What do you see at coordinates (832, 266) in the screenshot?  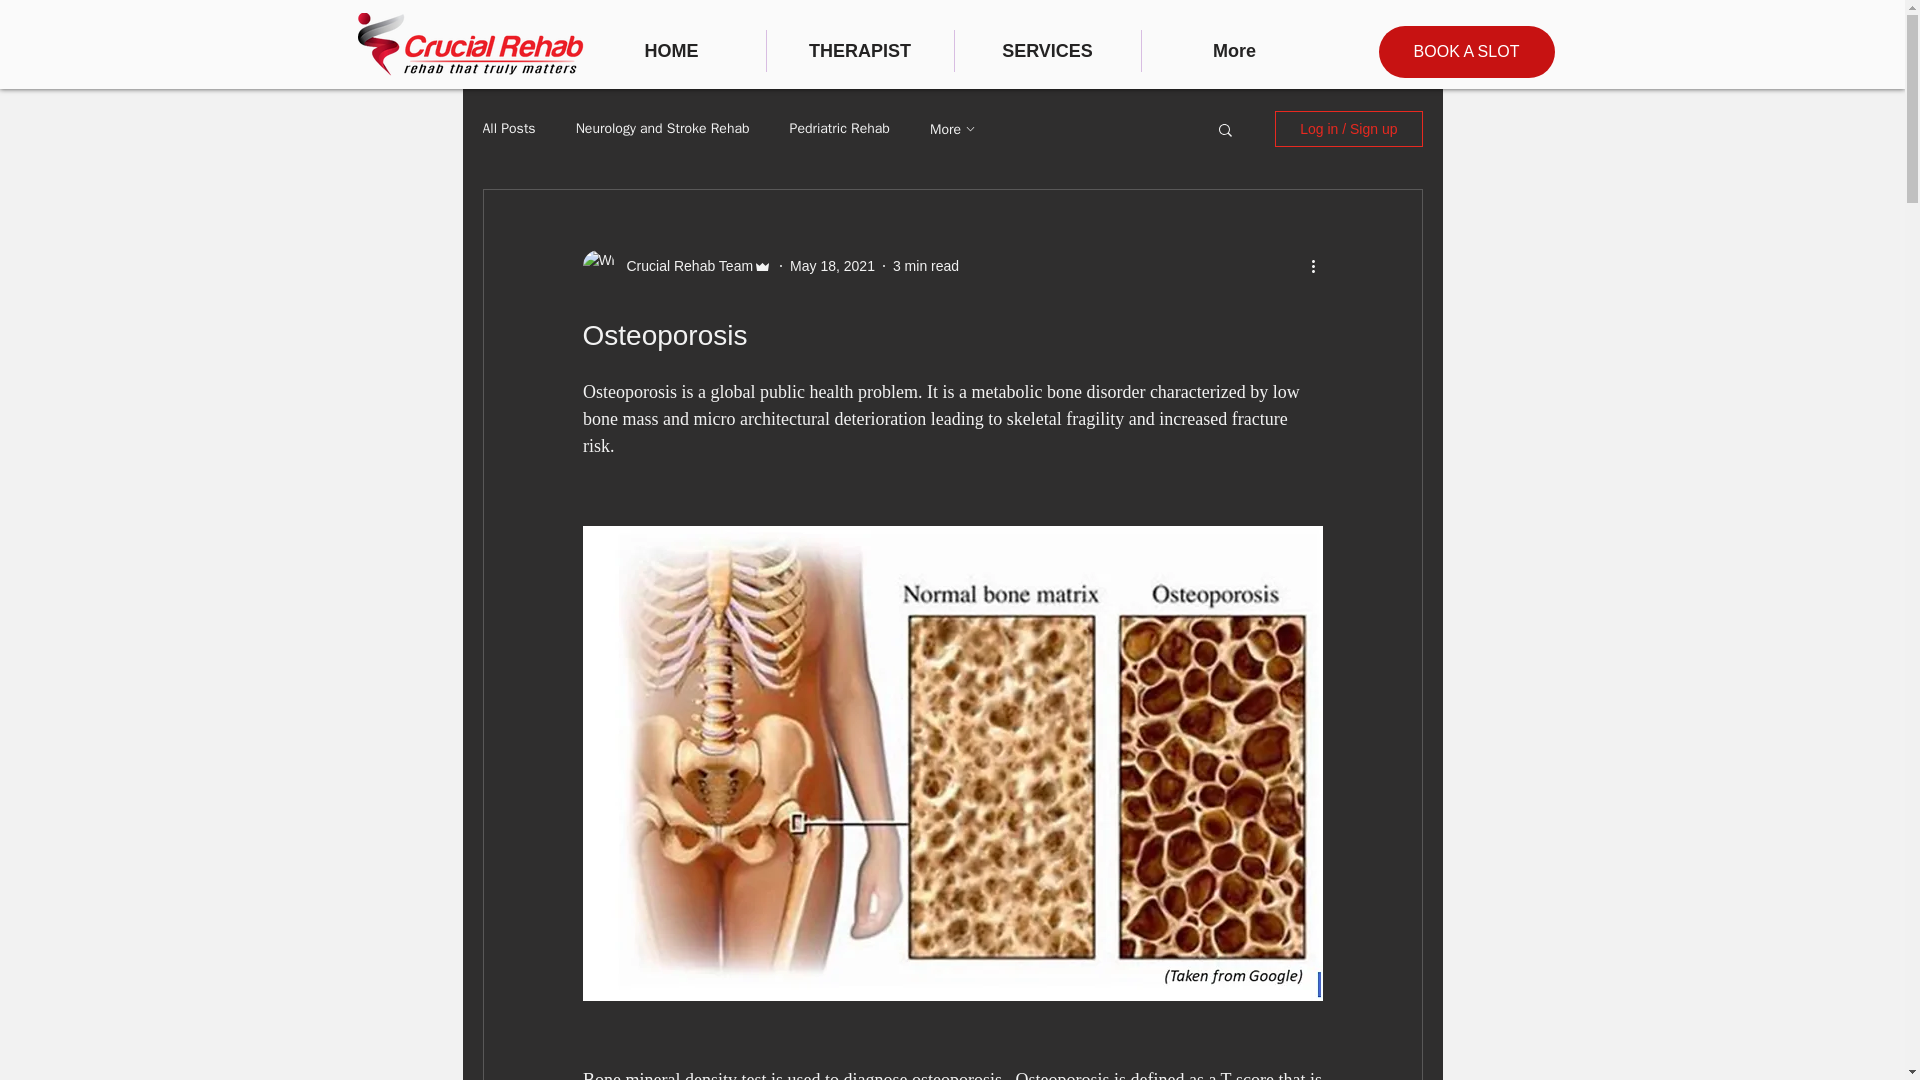 I see `May 18, 2021` at bounding box center [832, 266].